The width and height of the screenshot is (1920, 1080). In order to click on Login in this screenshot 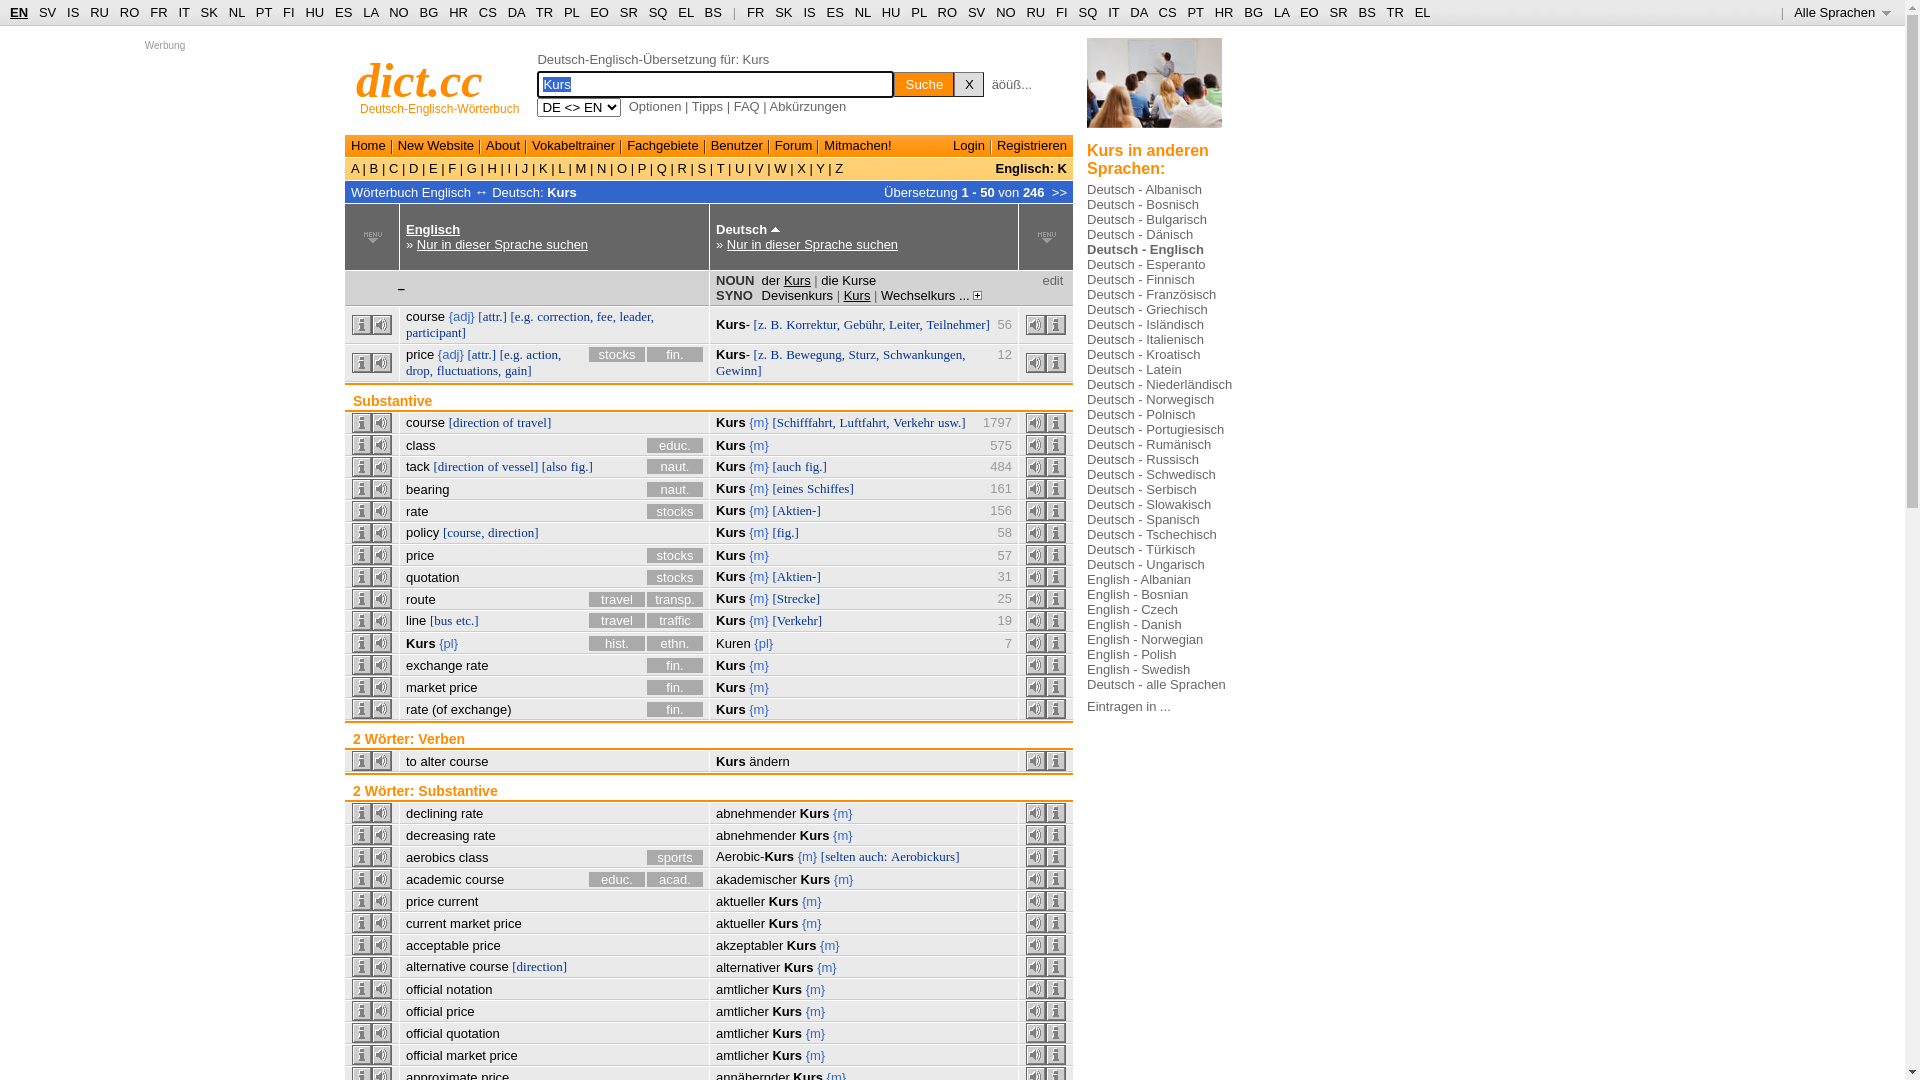, I will do `click(969, 146)`.